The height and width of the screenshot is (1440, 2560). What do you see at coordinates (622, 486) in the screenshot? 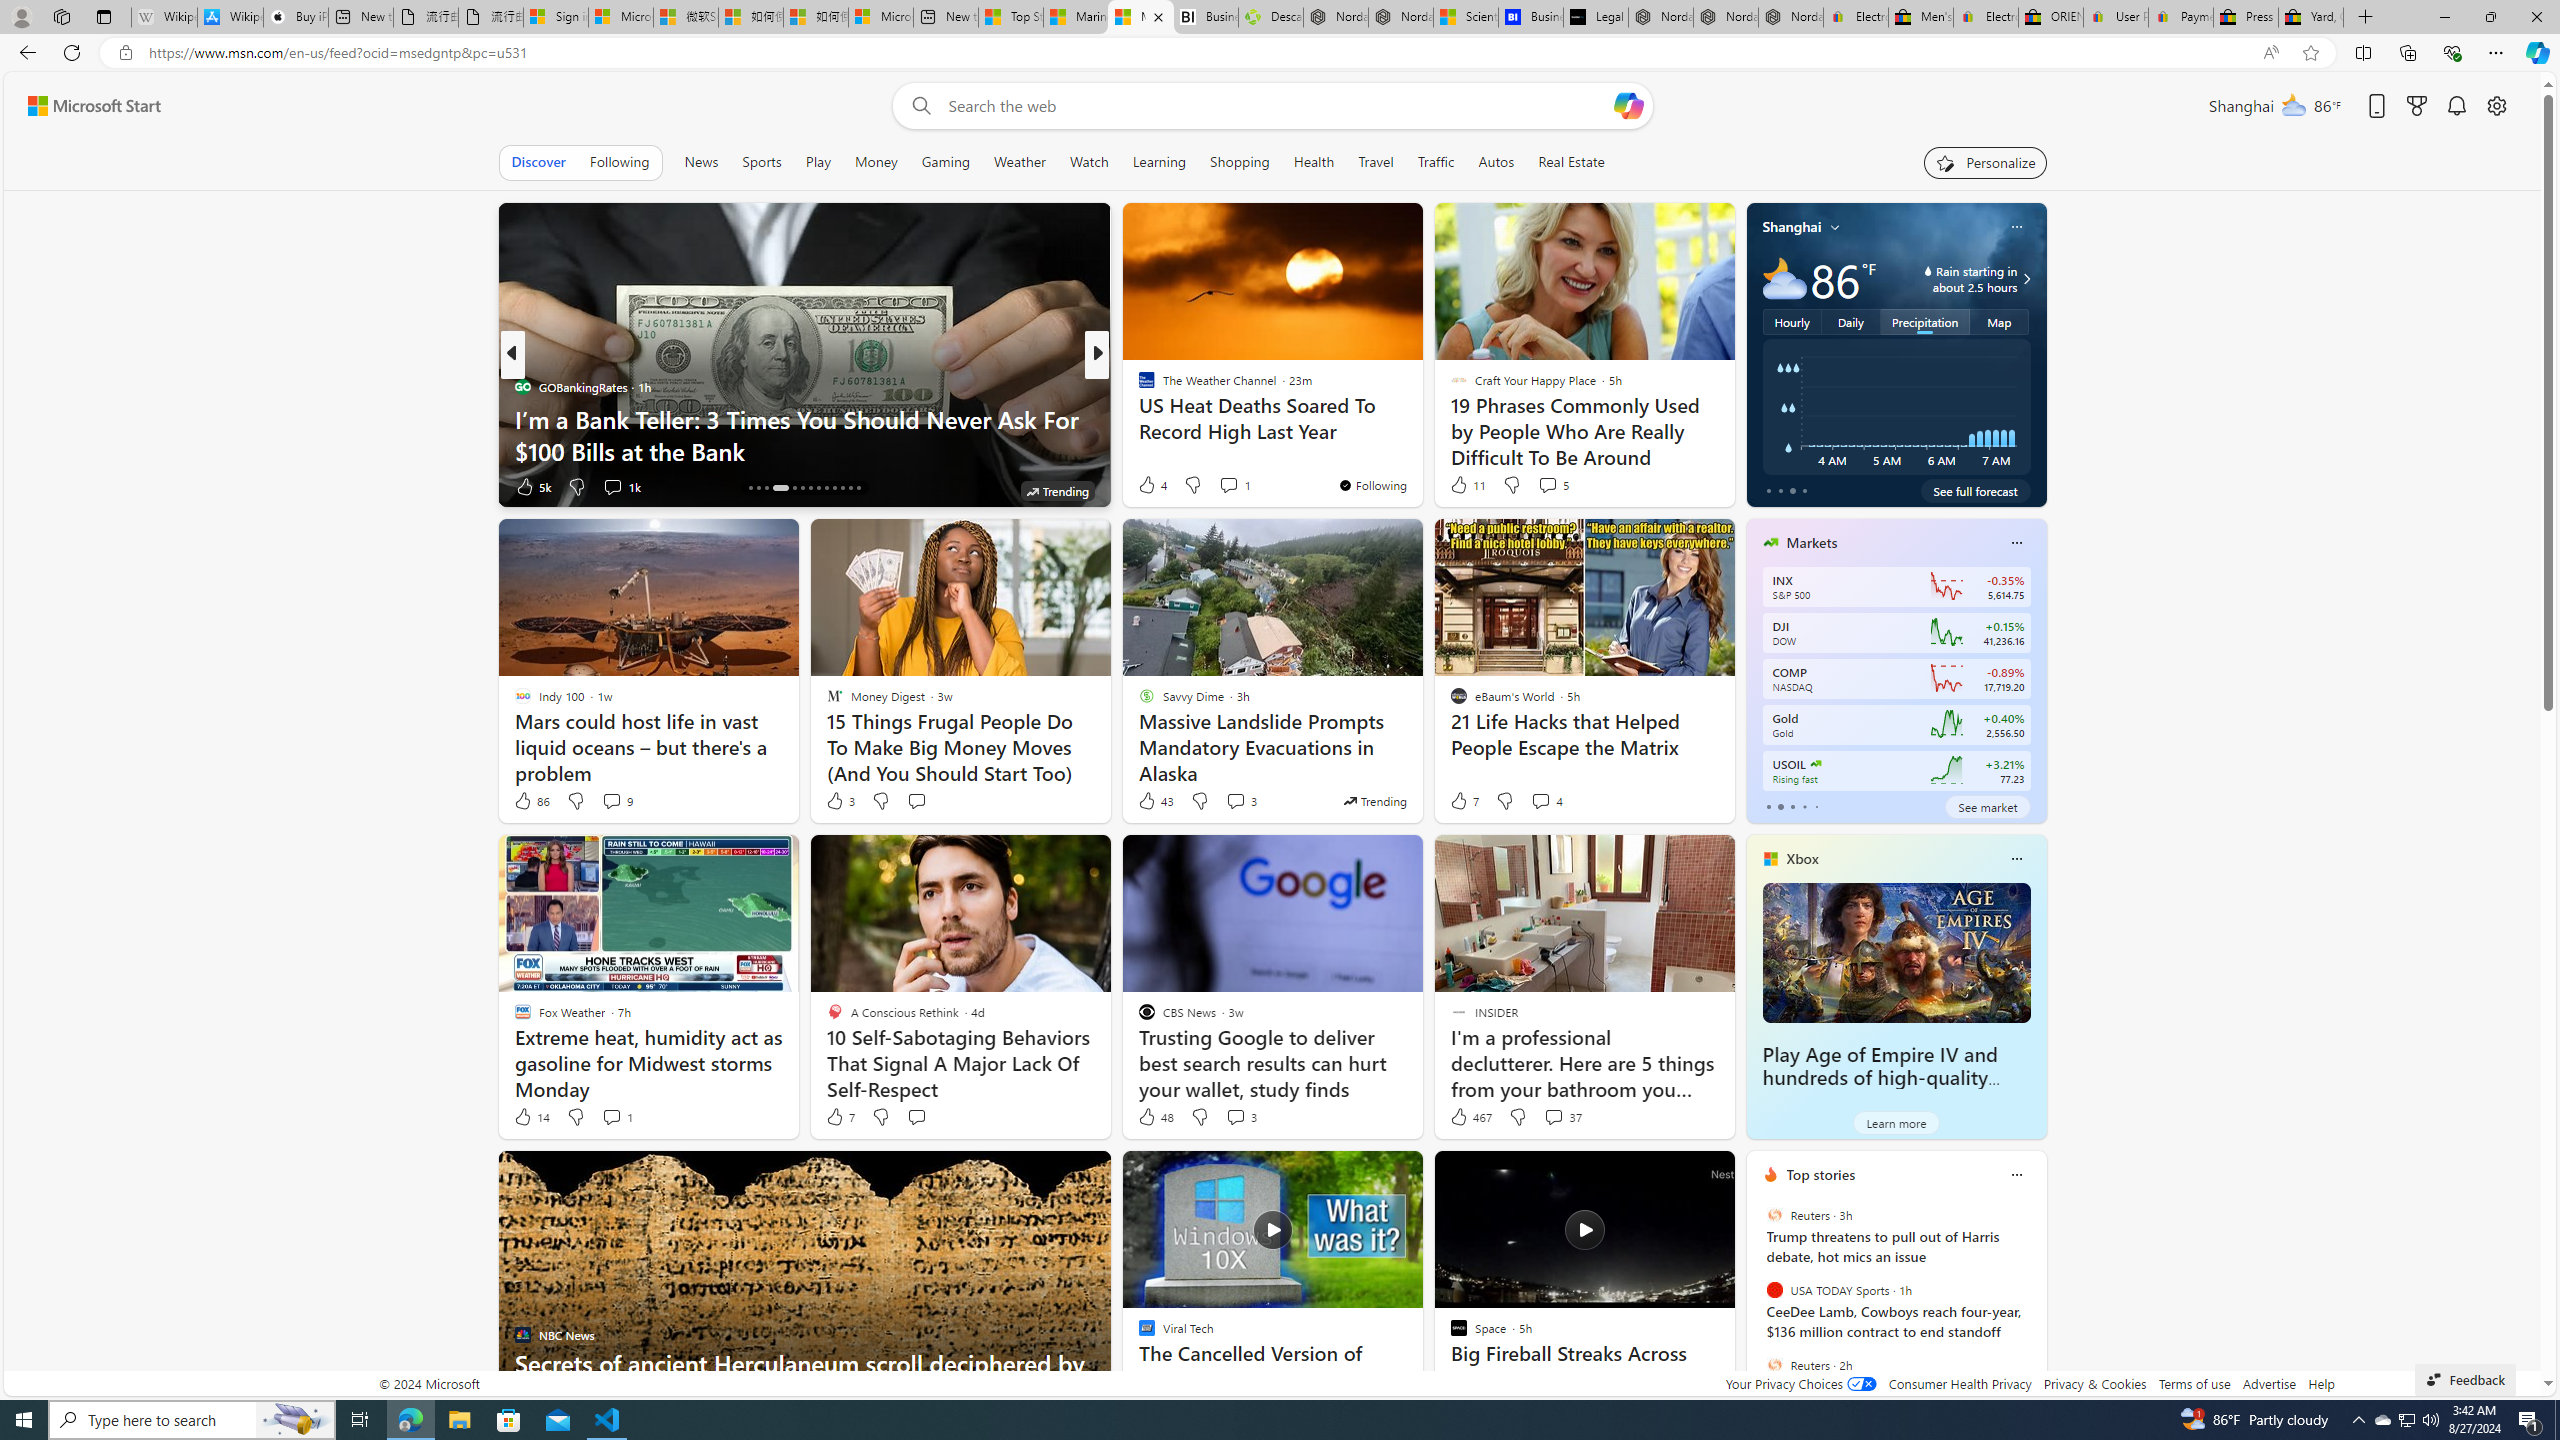
I see `View comments 1k Comment` at bounding box center [622, 486].